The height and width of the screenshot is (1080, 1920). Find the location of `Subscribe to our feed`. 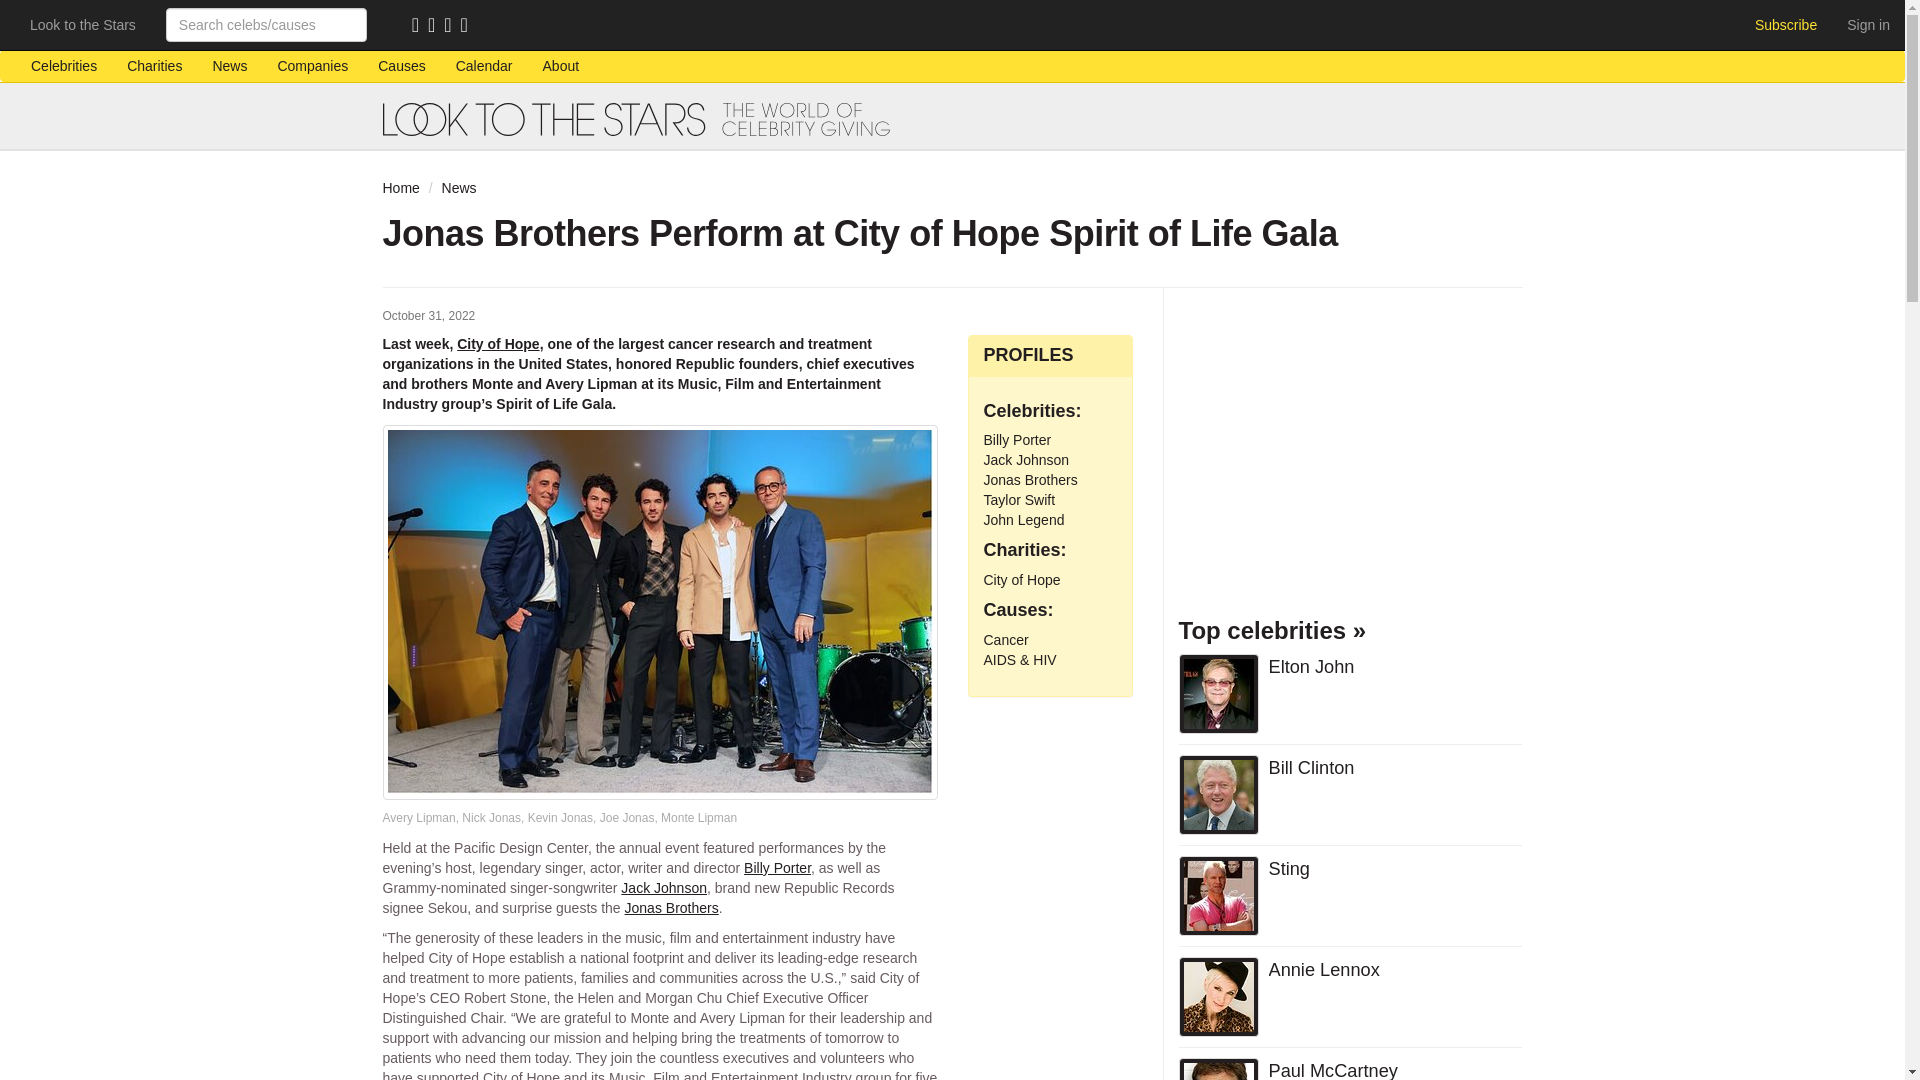

Subscribe to our feed is located at coordinates (420, 26).